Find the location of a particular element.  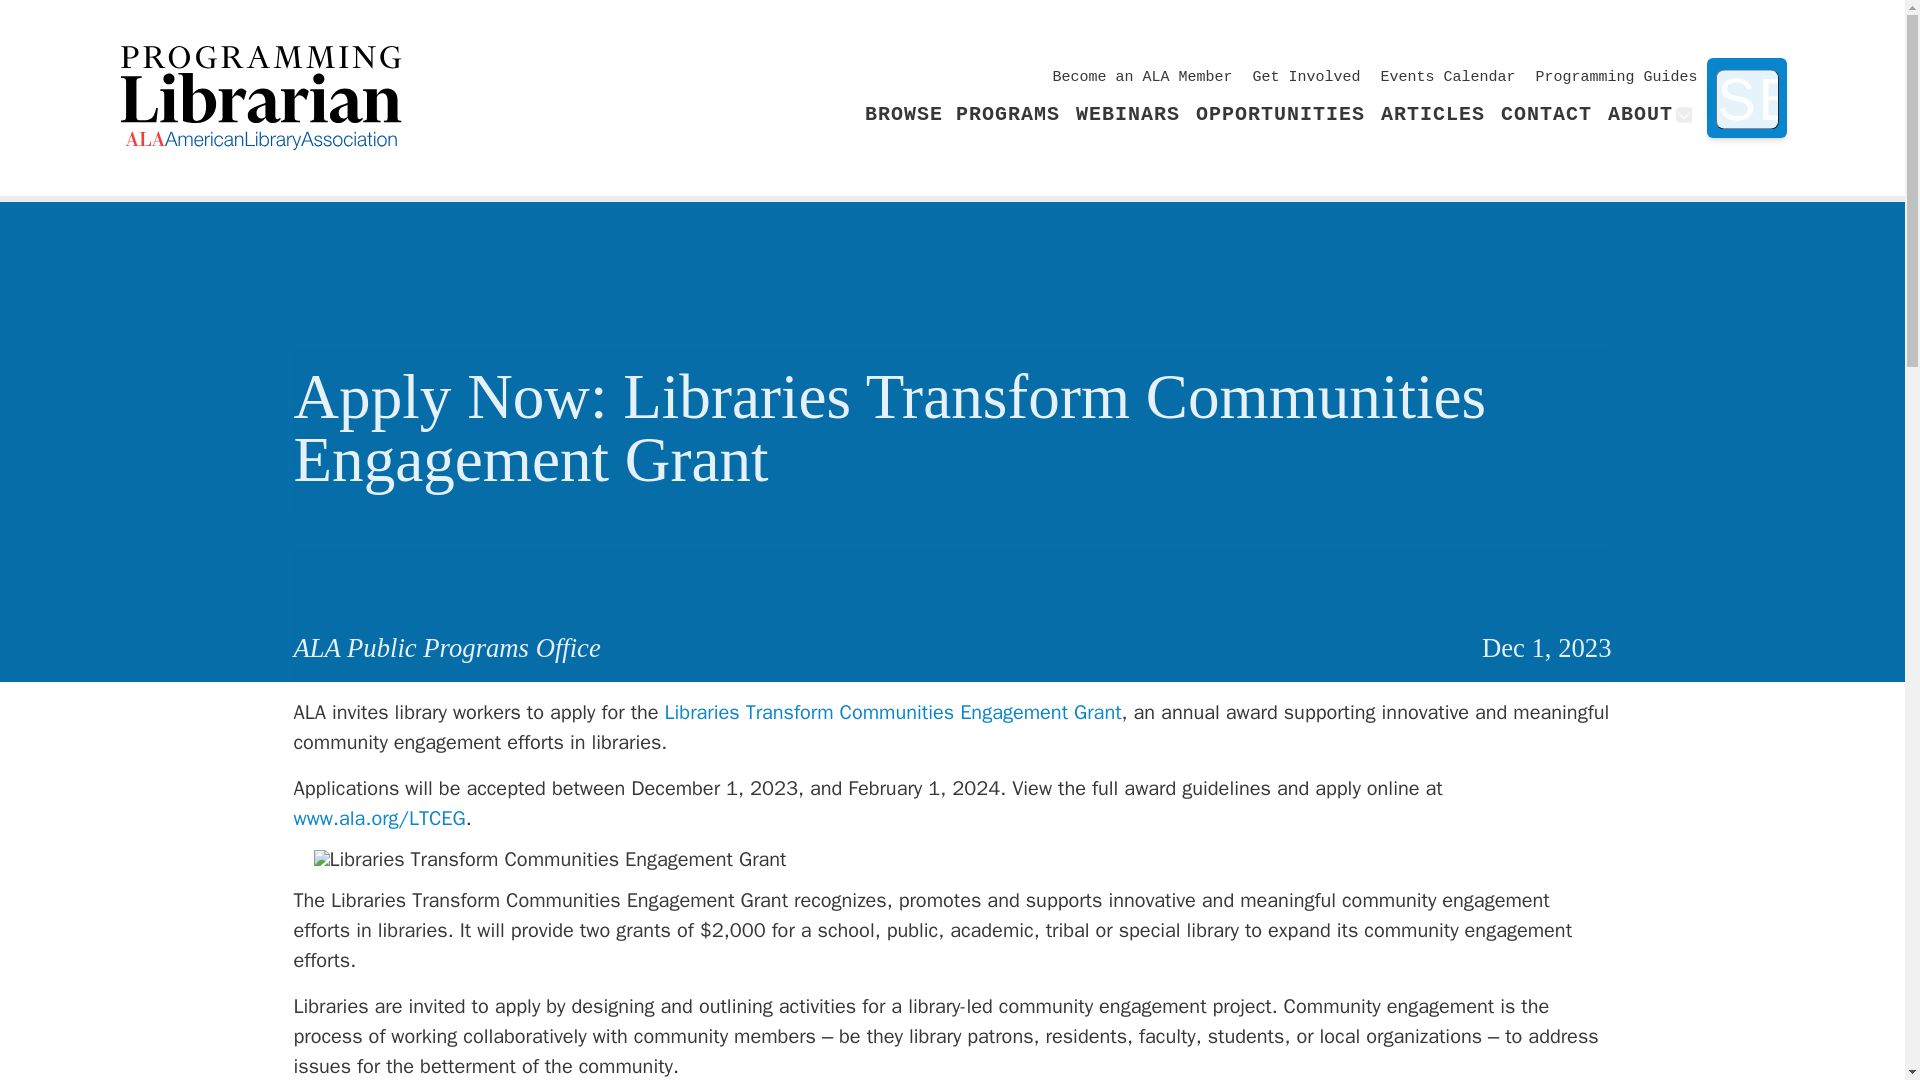

ABOUT is located at coordinates (1640, 114).